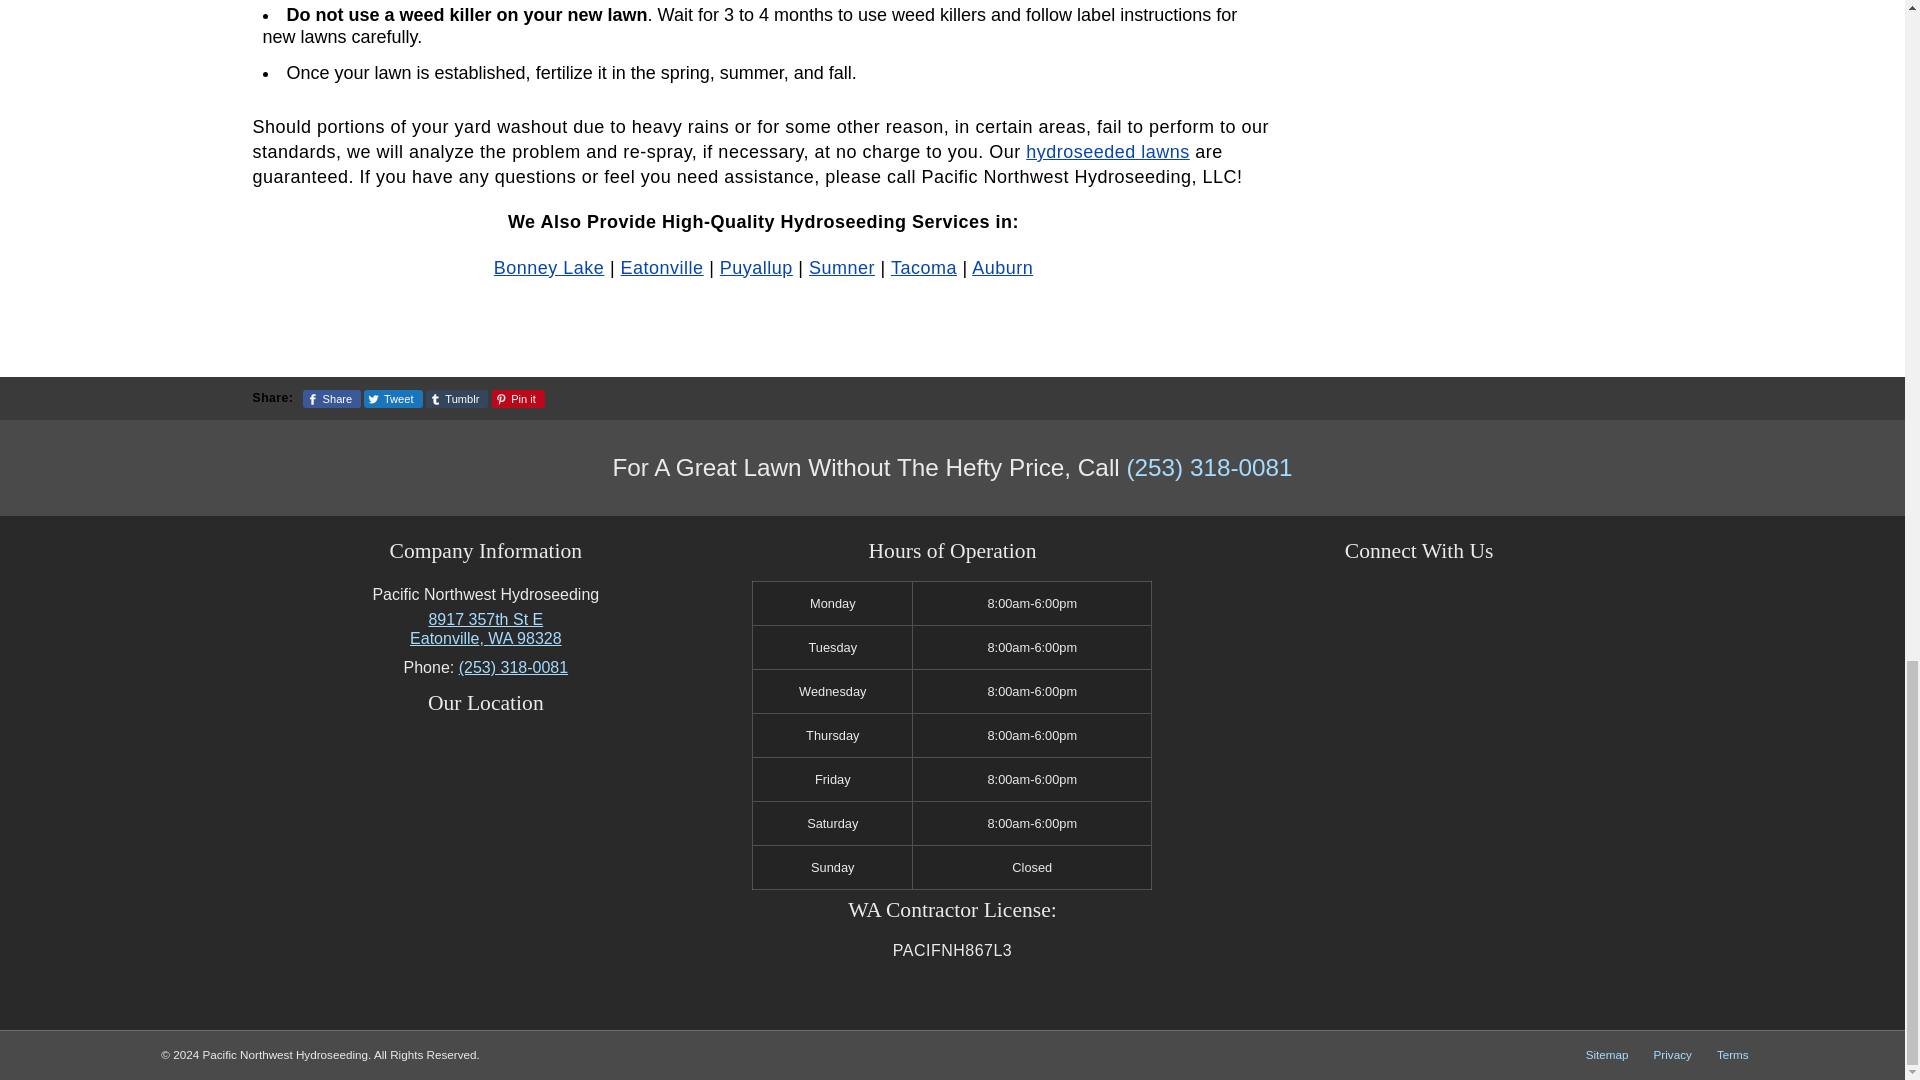 The image size is (1920, 1080). Describe the element at coordinates (662, 268) in the screenshot. I see `Eatonville` at that location.